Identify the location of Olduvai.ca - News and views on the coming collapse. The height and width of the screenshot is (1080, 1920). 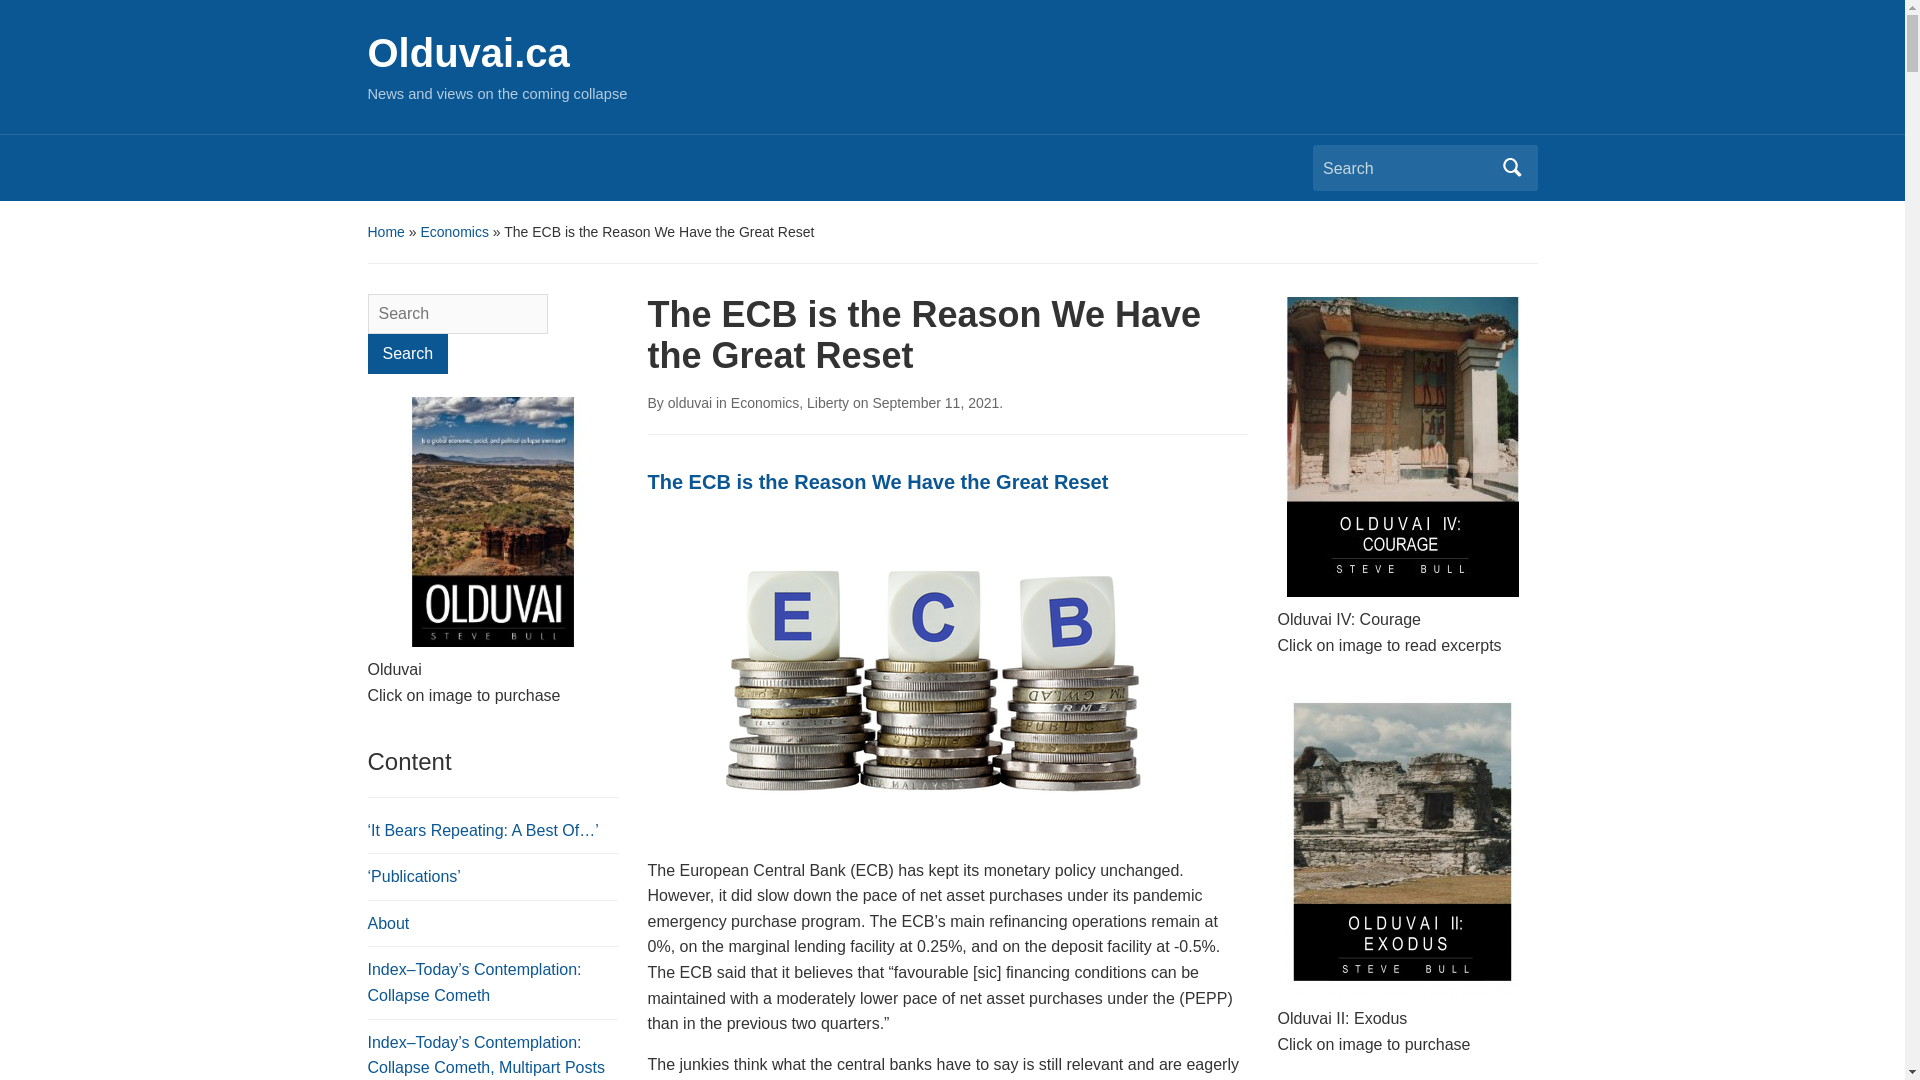
(469, 52).